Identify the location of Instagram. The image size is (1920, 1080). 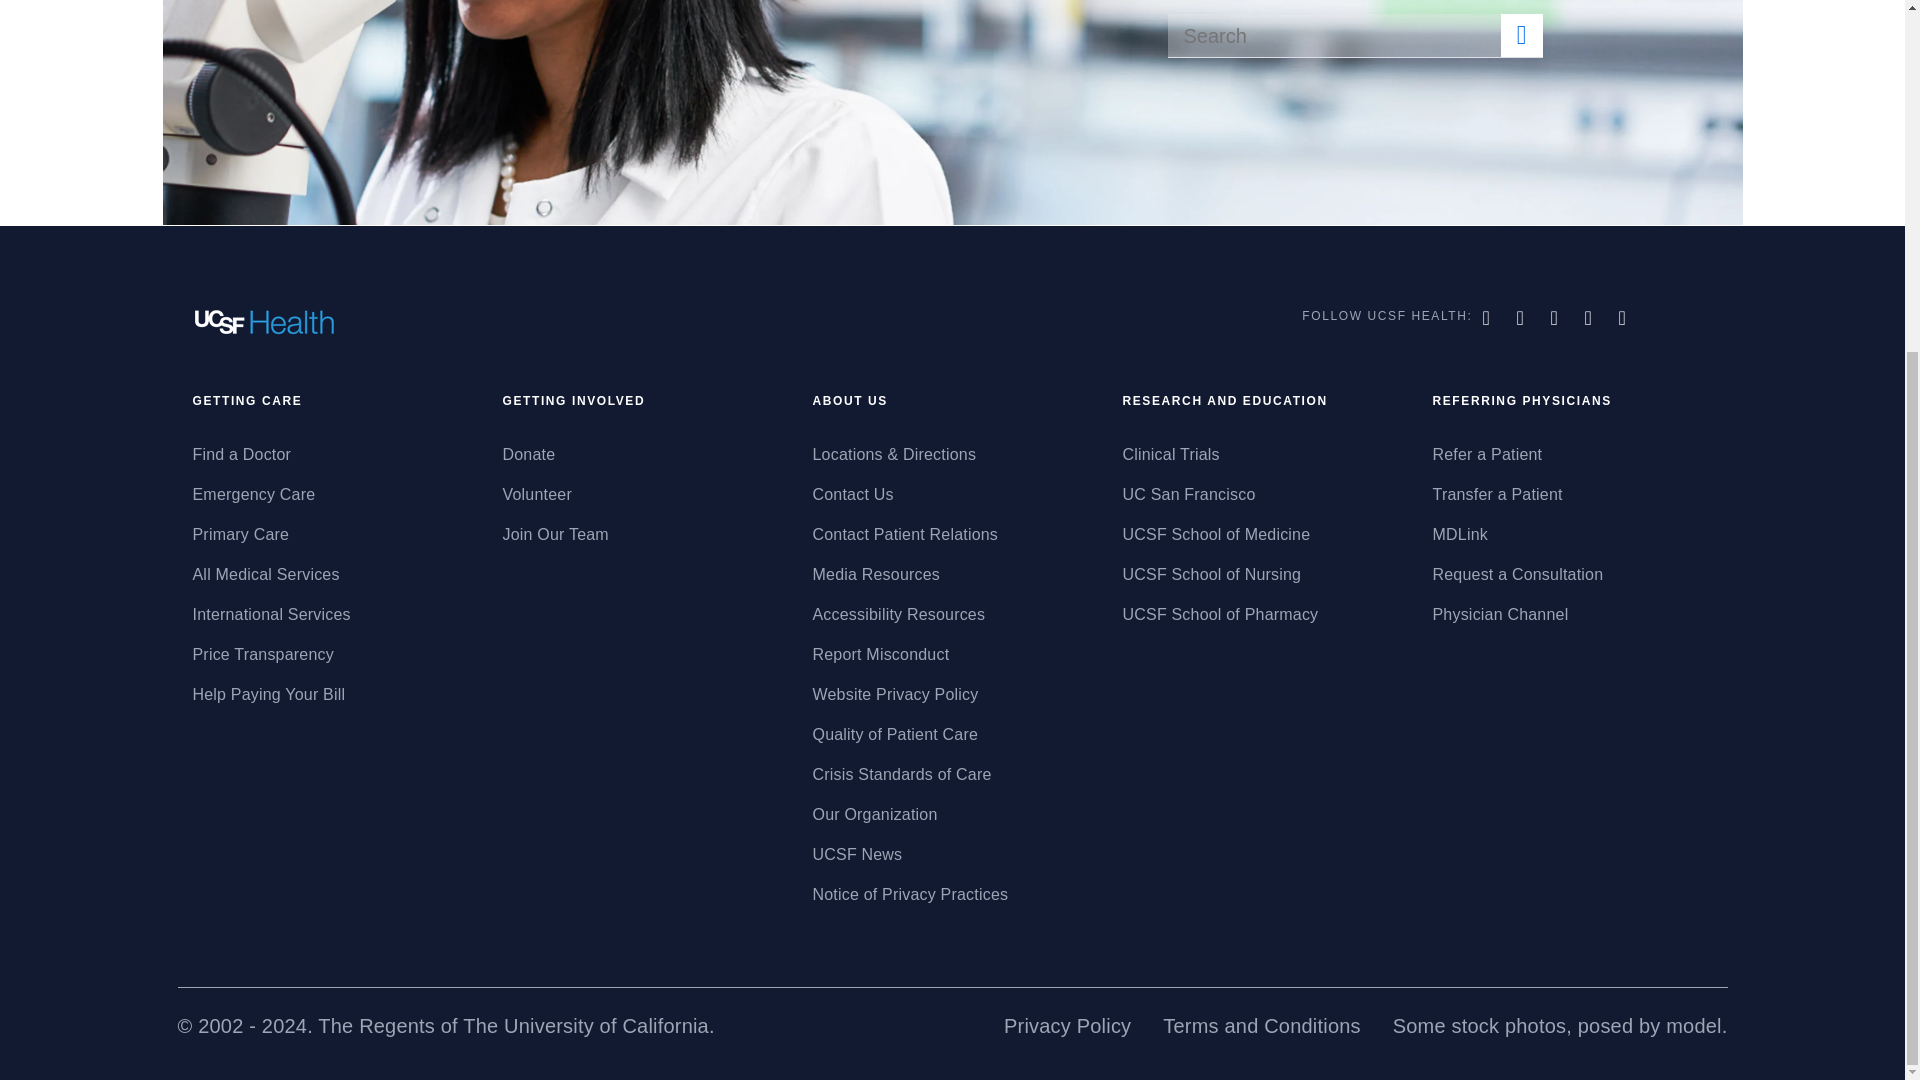
(1591, 318).